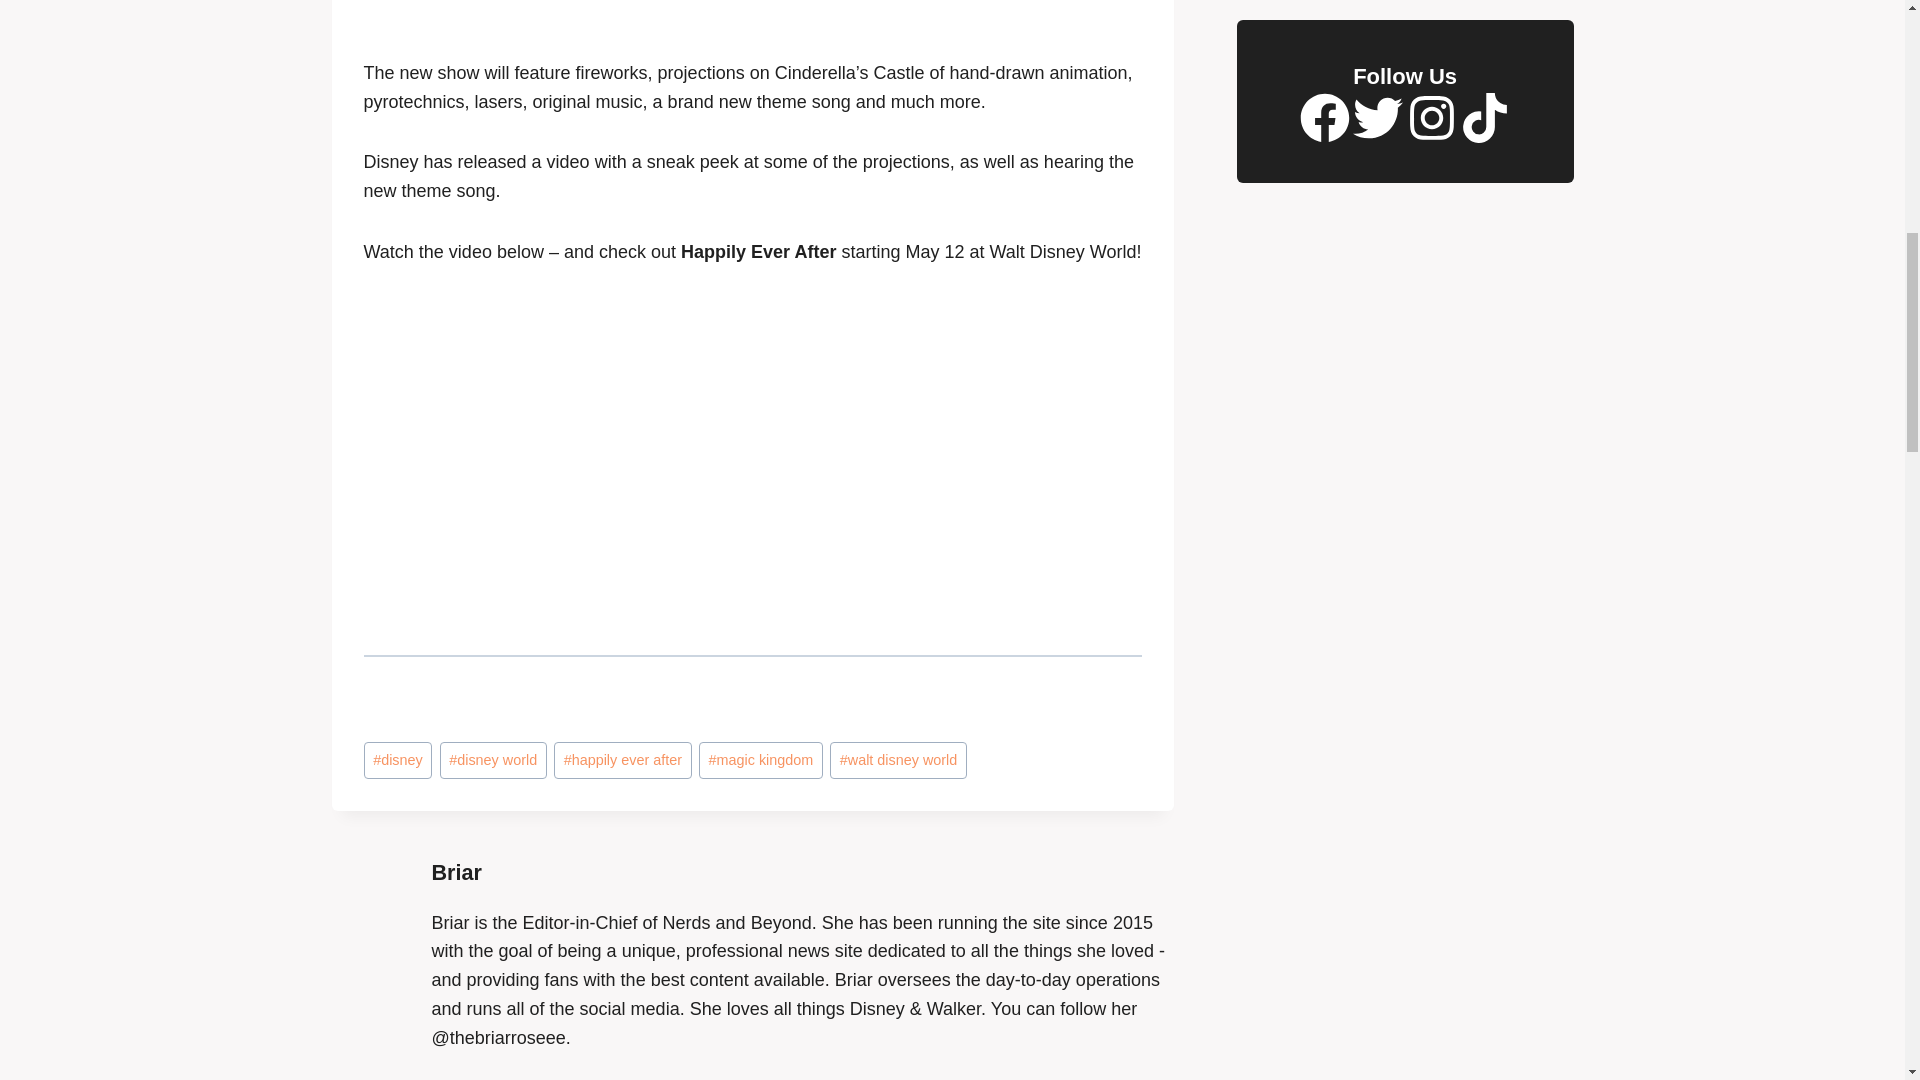  I want to click on disney world, so click(493, 760).